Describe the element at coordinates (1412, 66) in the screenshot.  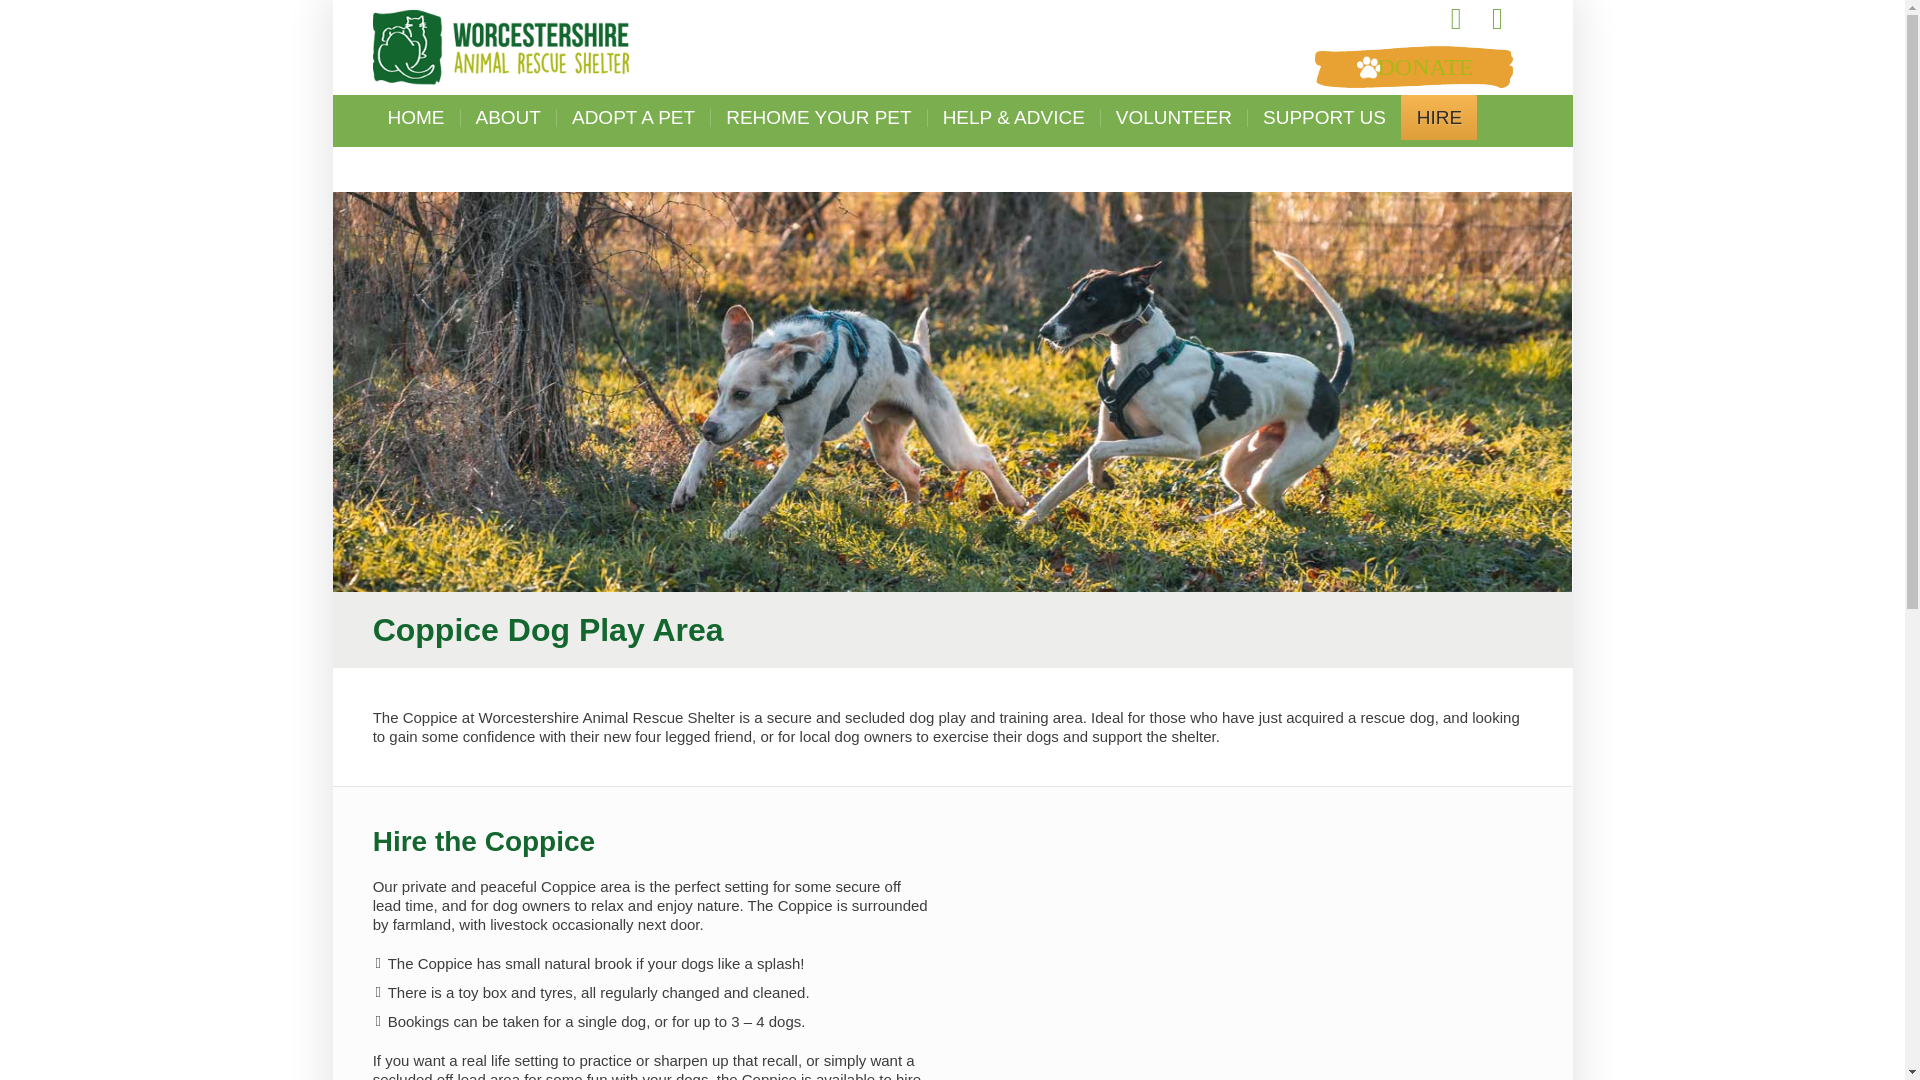
I see `DONATE` at that location.